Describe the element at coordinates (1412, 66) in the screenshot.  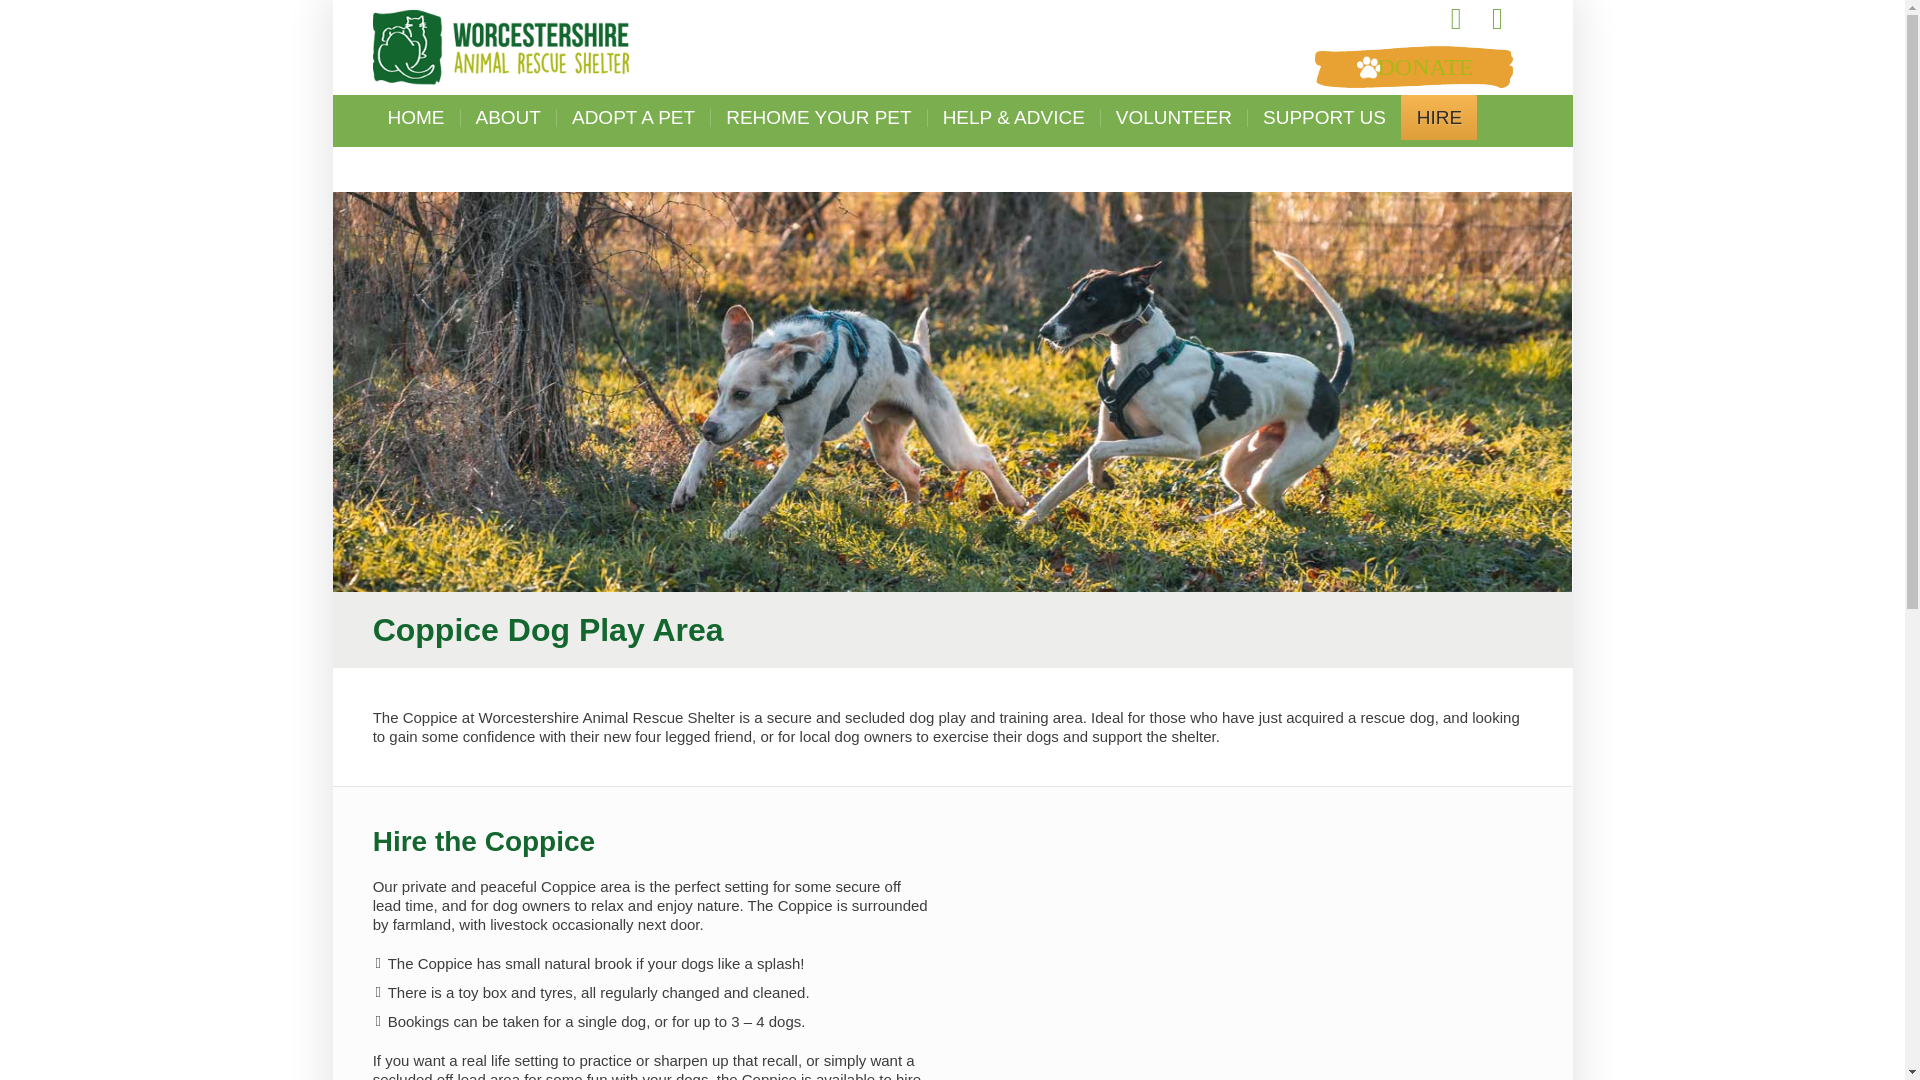
I see `DONATE` at that location.